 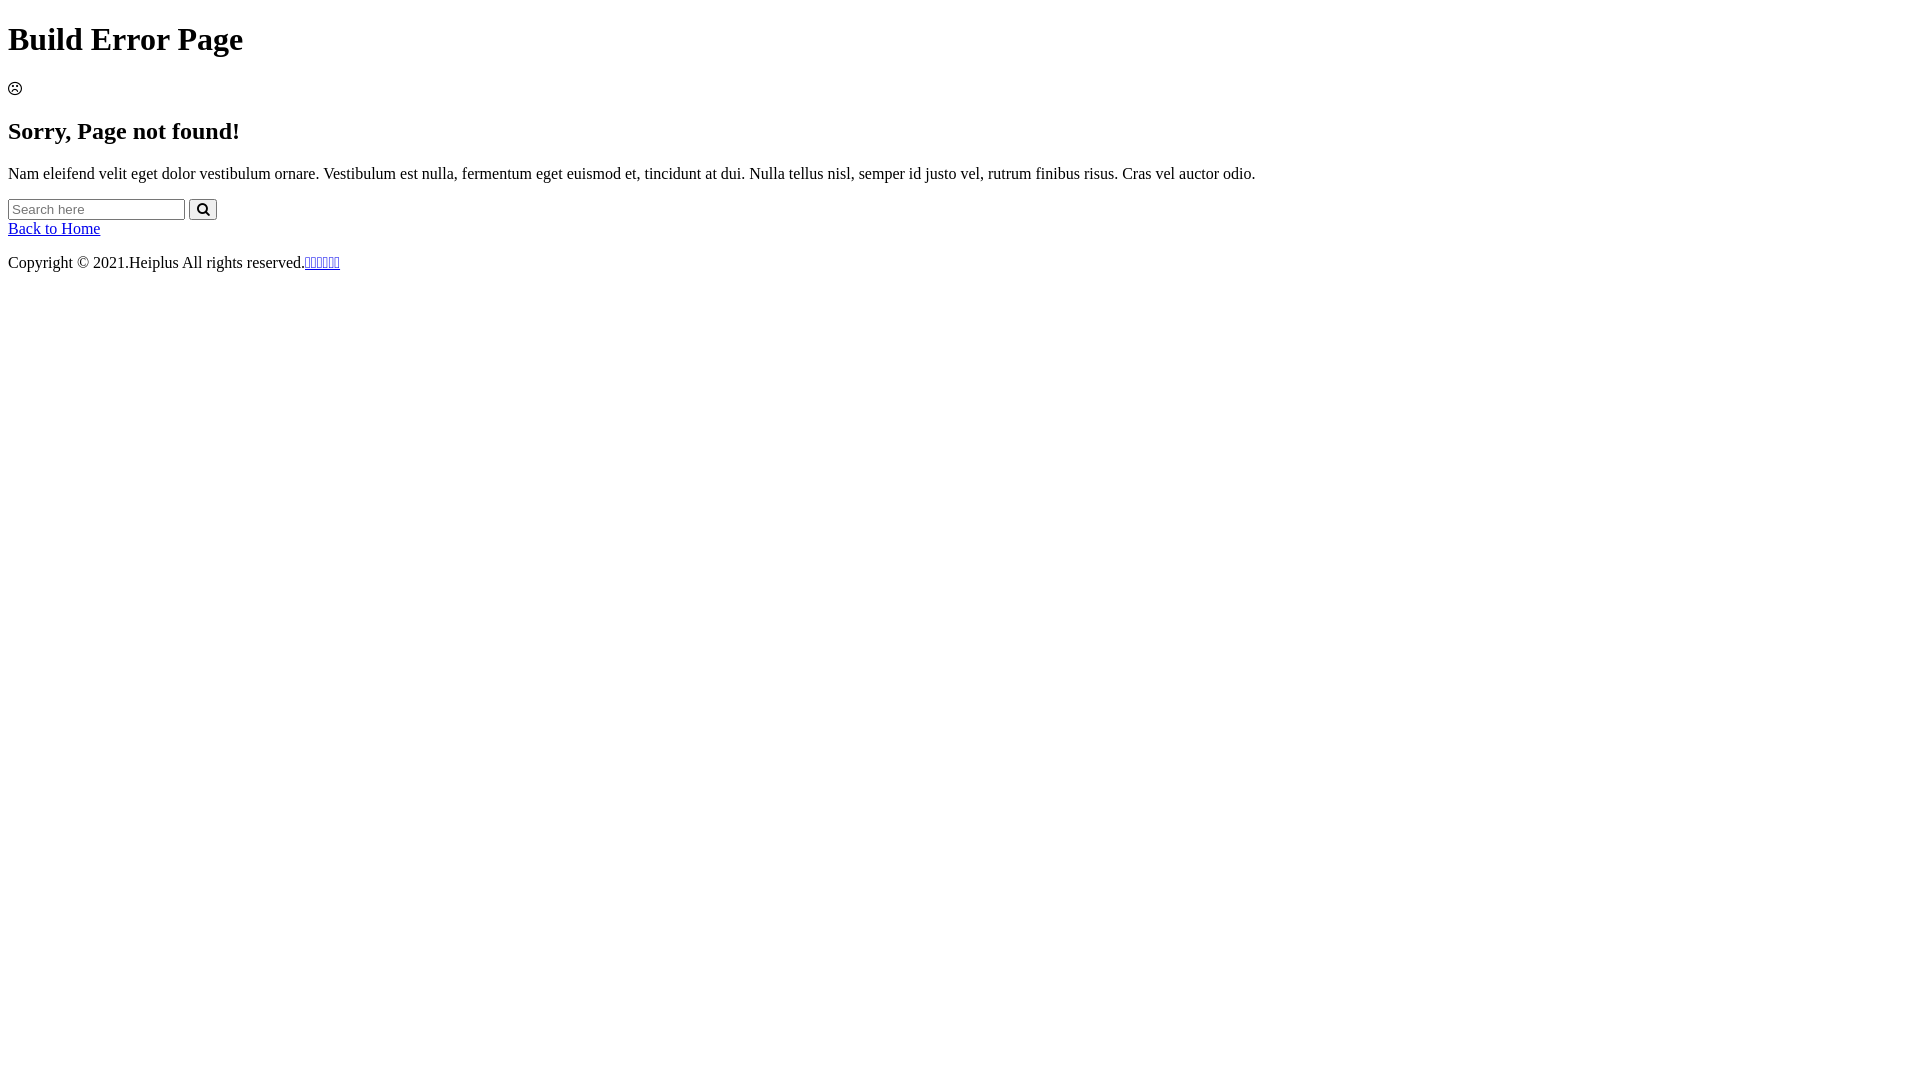 What do you see at coordinates (54, 228) in the screenshot?
I see `Back to Home` at bounding box center [54, 228].